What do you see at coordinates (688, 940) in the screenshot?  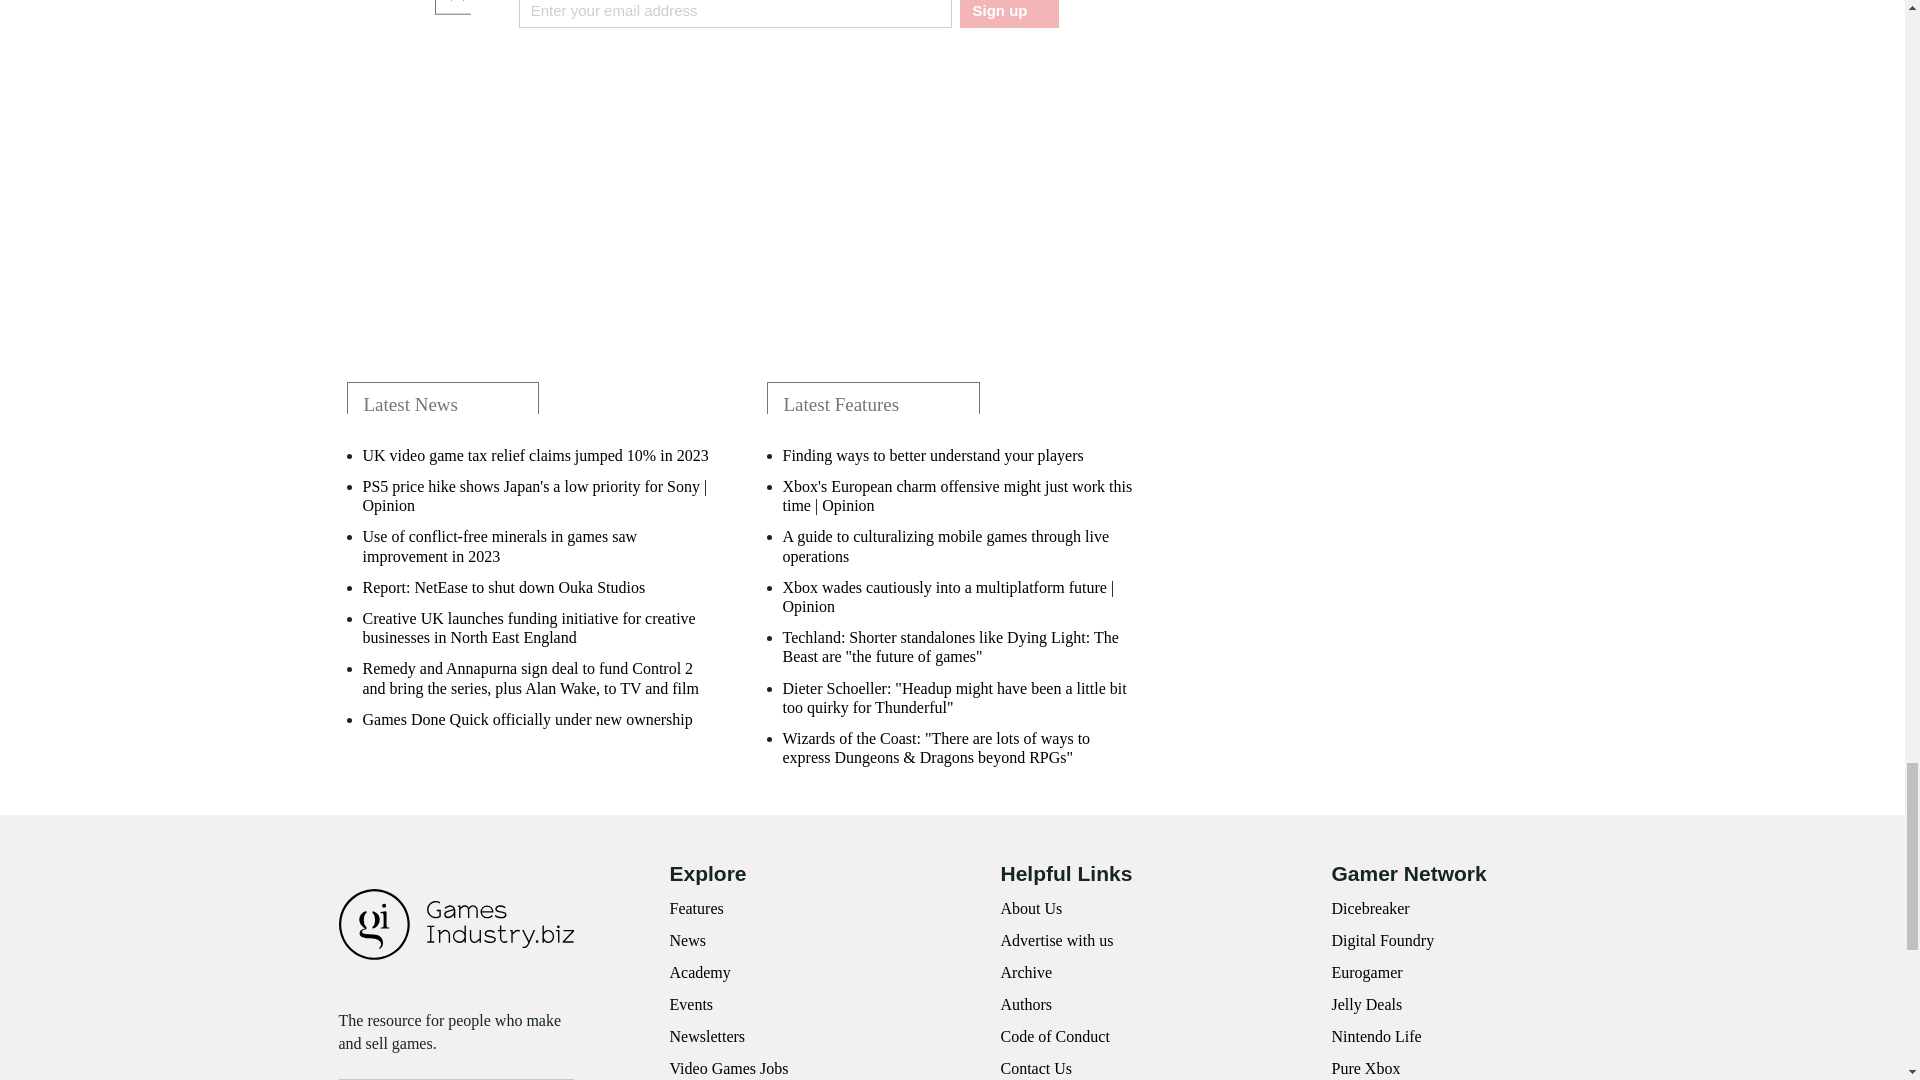 I see `News` at bounding box center [688, 940].